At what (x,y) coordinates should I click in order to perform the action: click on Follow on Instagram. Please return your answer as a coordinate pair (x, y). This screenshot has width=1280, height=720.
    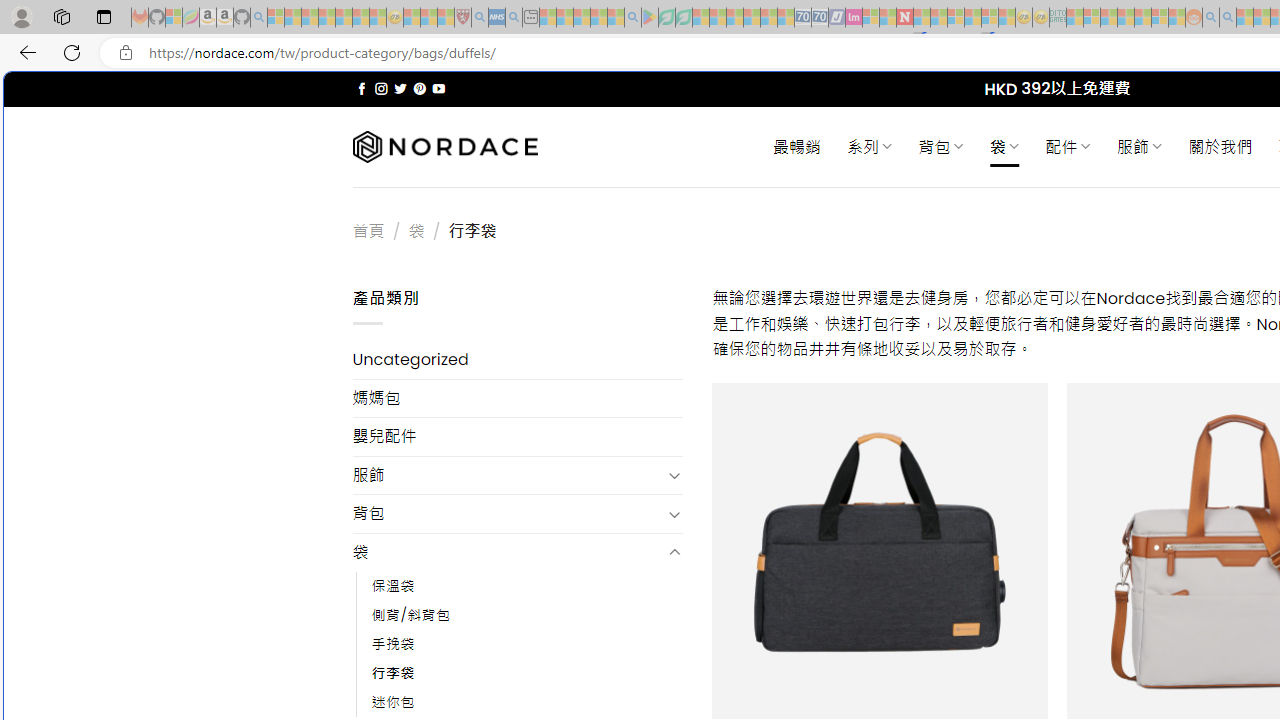
    Looking at the image, I should click on (381, 88).